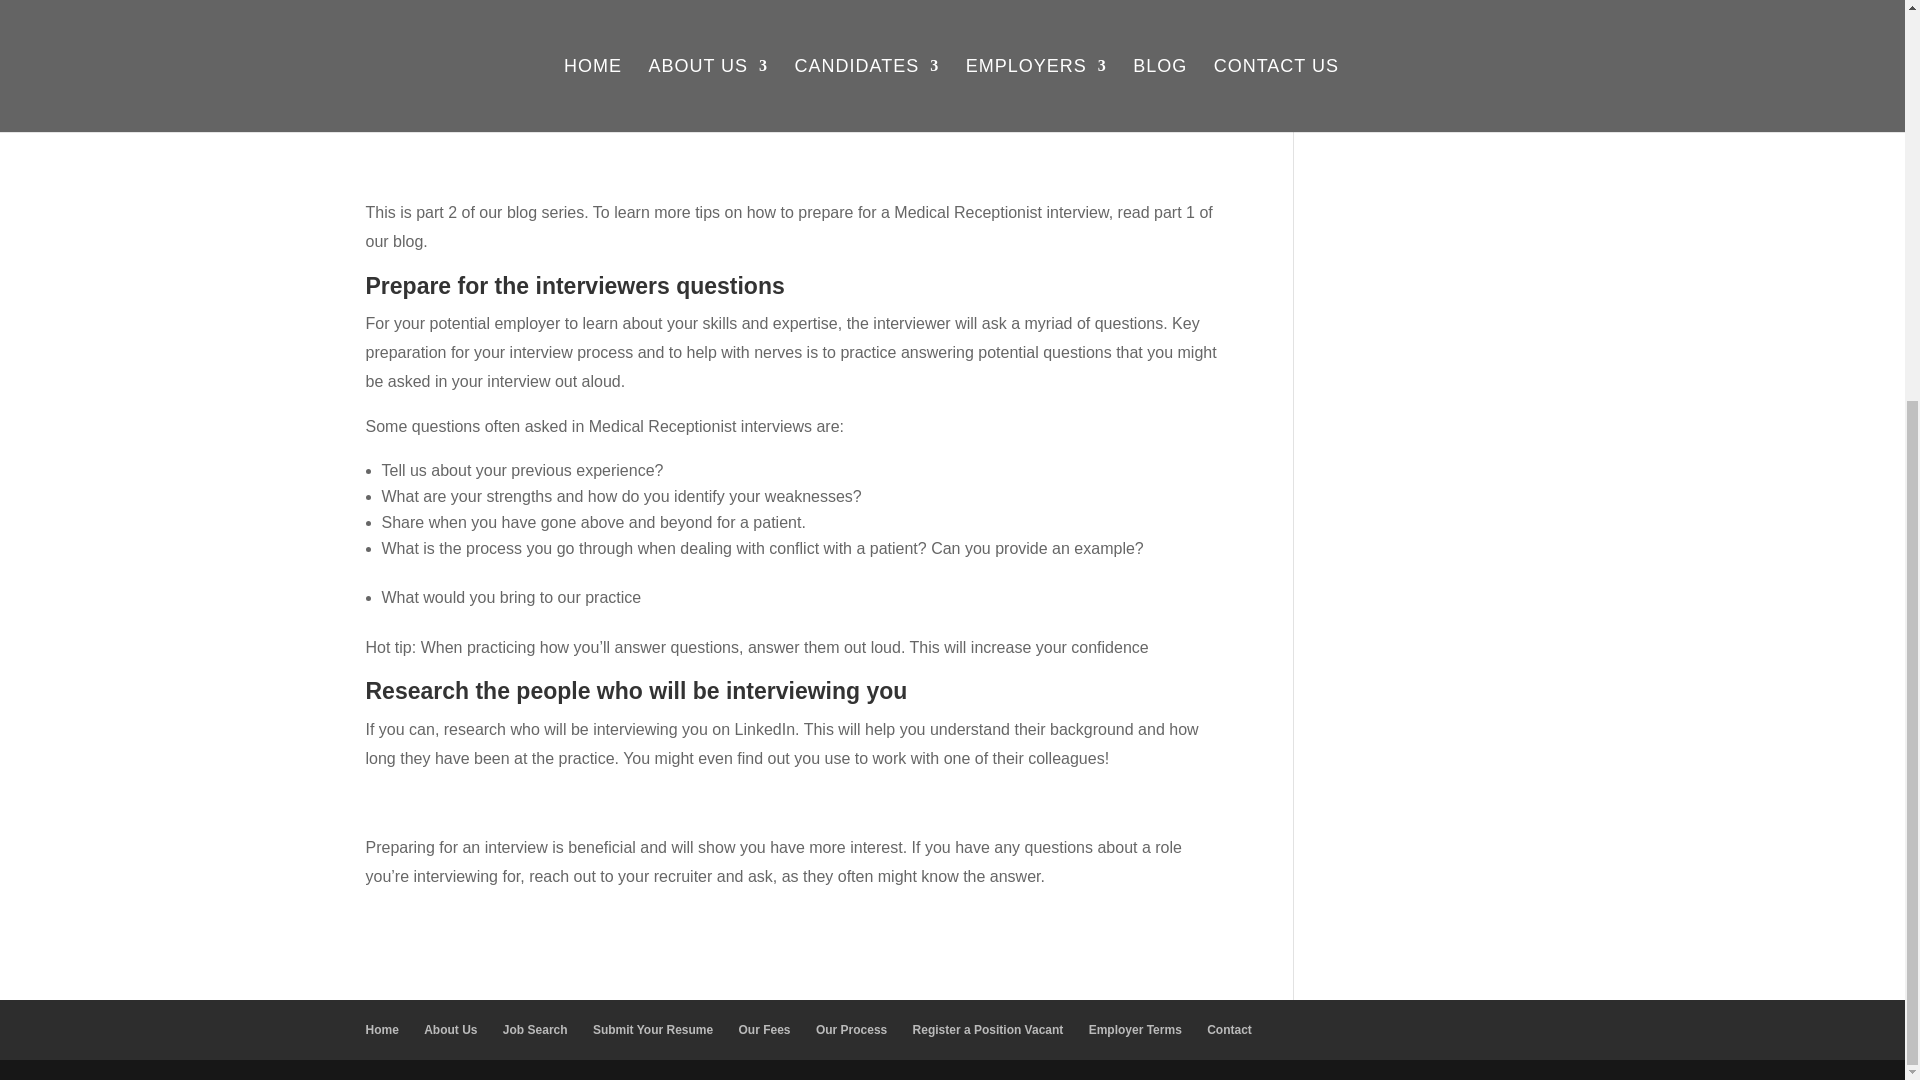 Image resolution: width=1920 pixels, height=1080 pixels. Describe the element at coordinates (536, 1029) in the screenshot. I see `Job Search` at that location.